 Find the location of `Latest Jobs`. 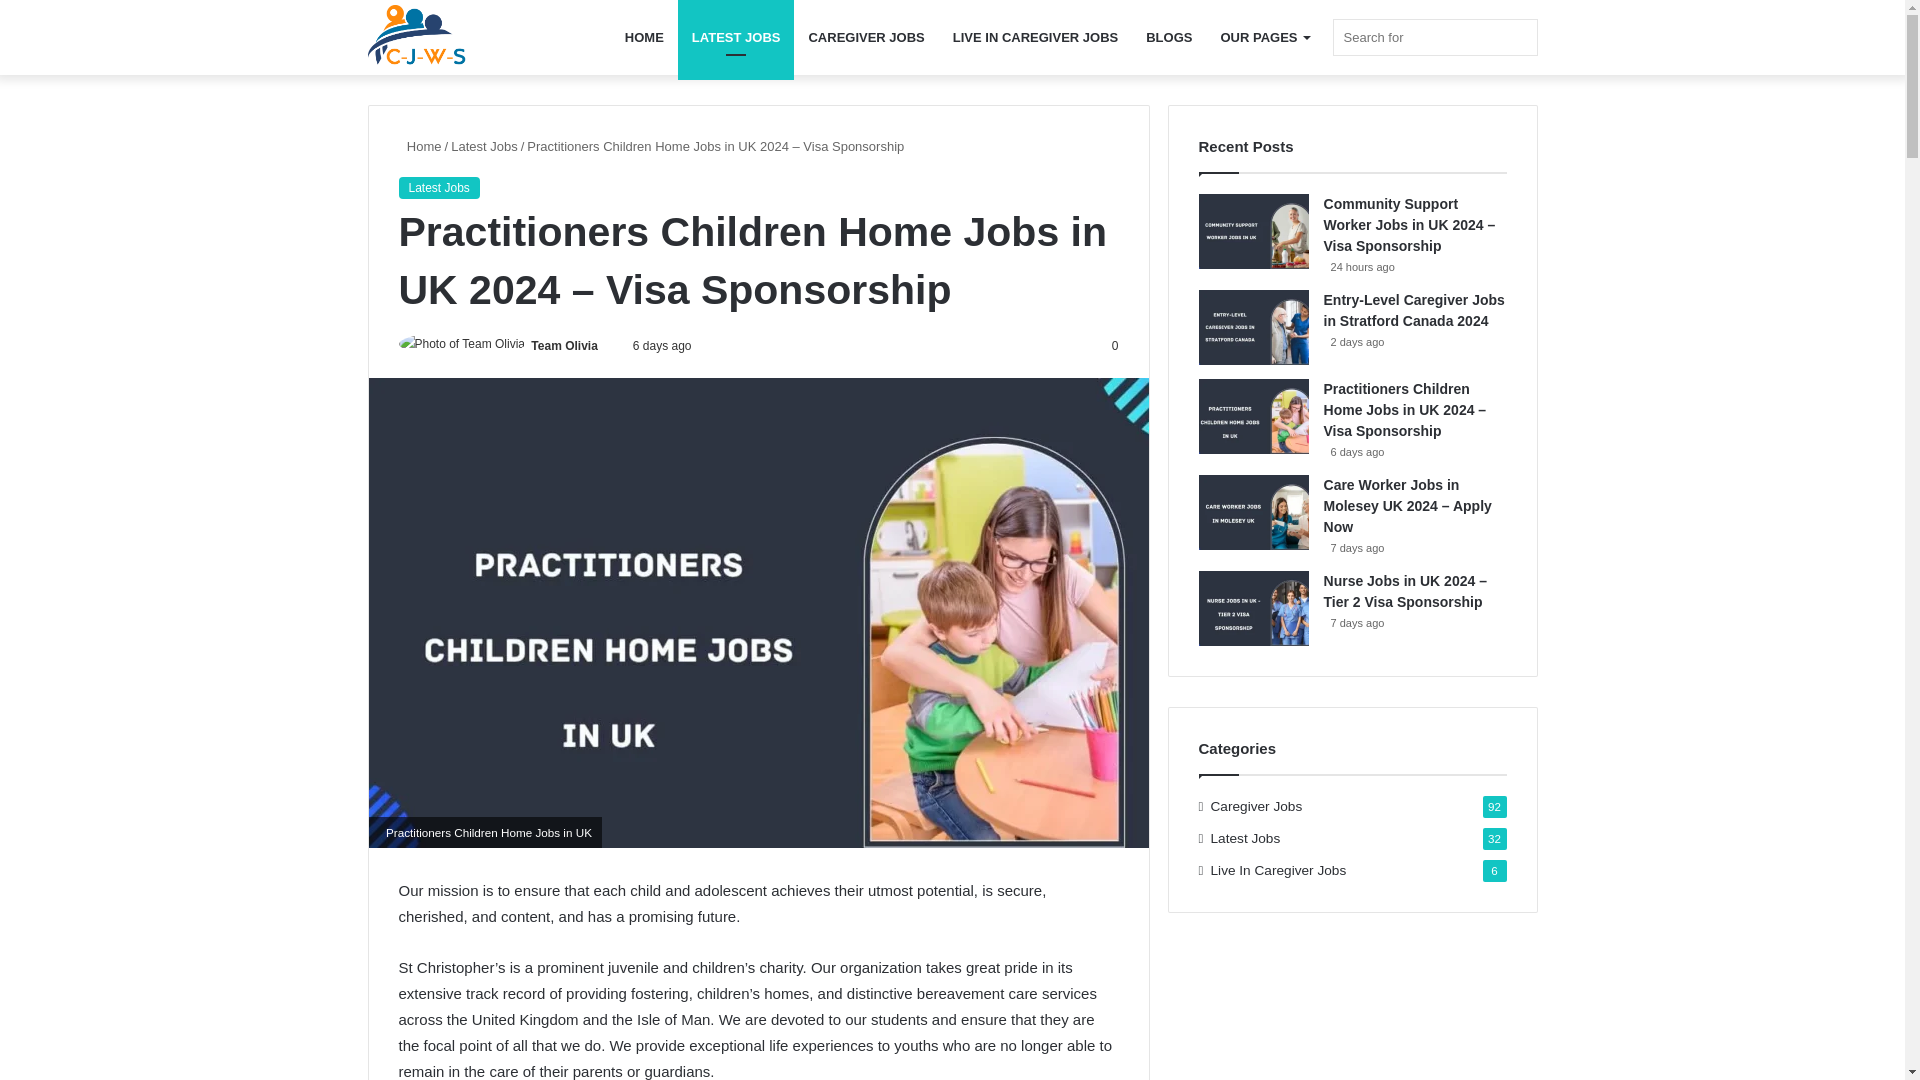

Latest Jobs is located at coordinates (438, 188).